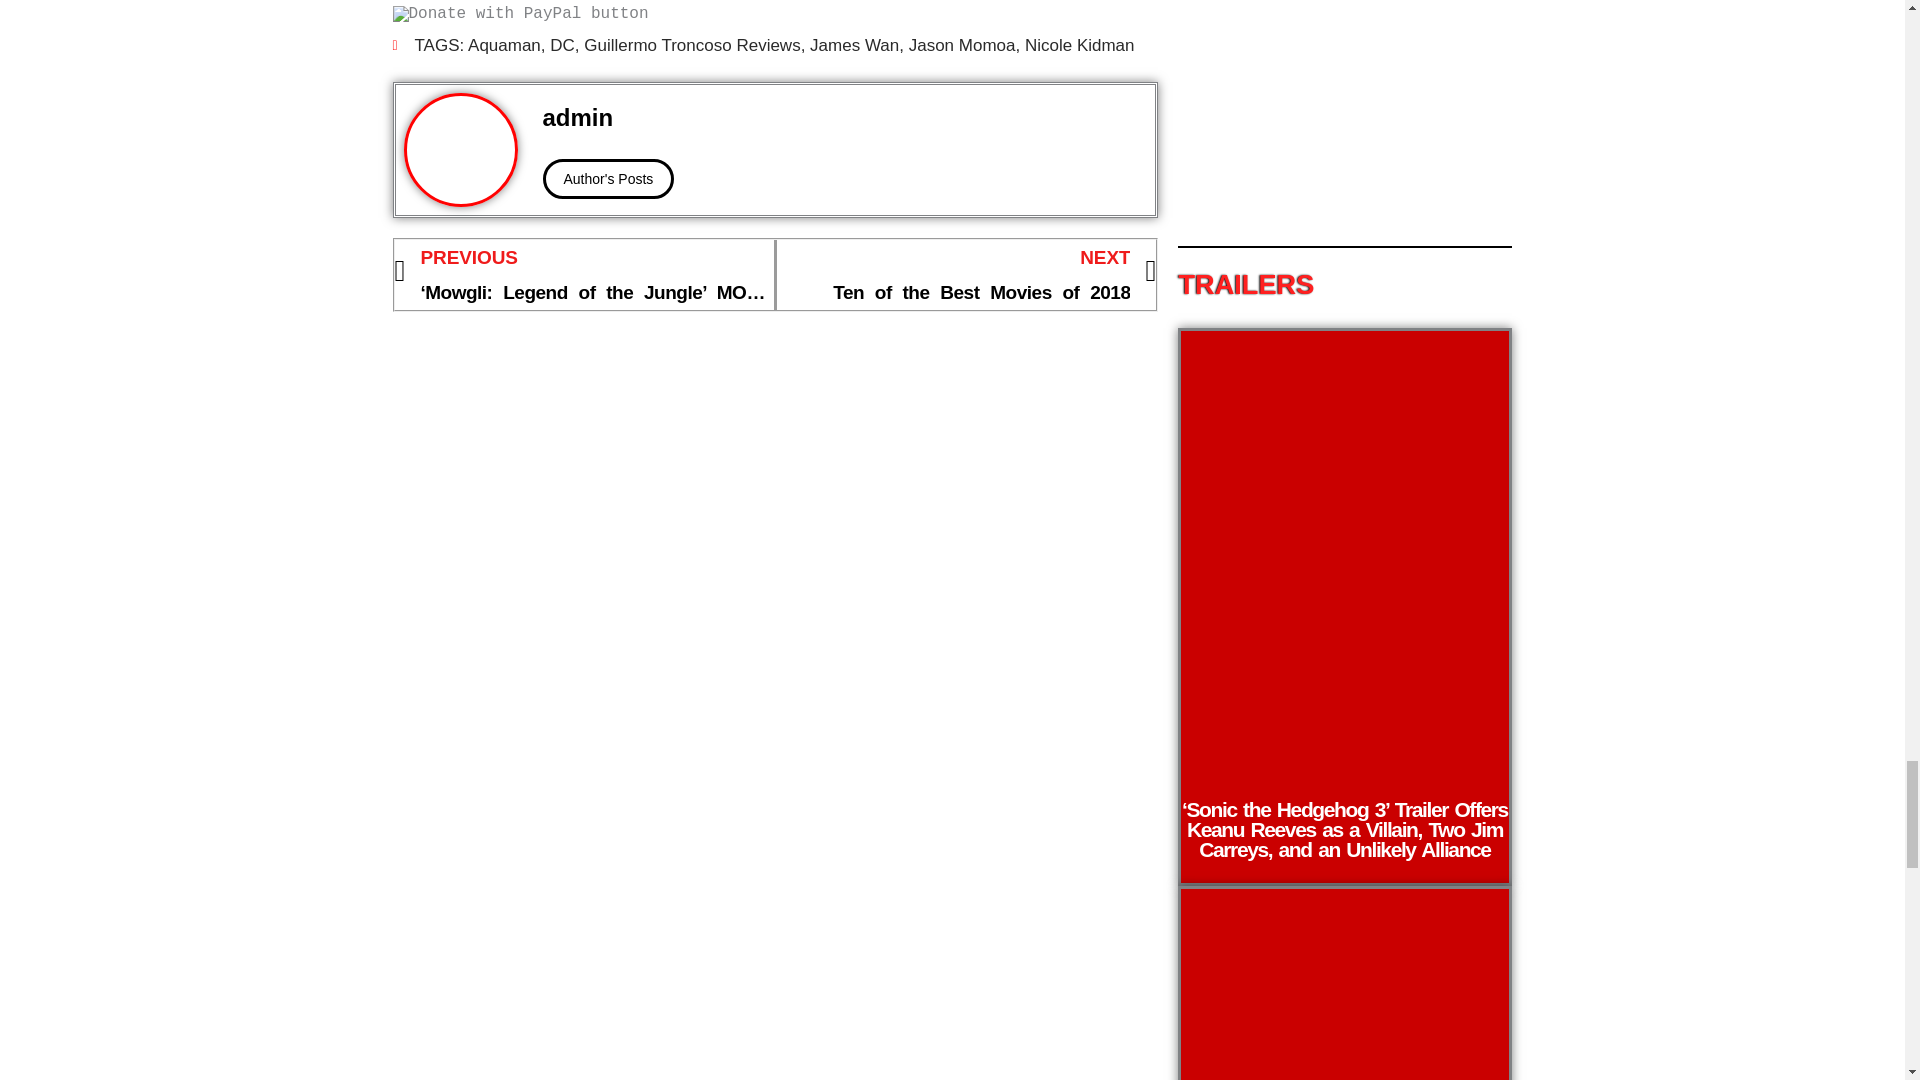 The width and height of the screenshot is (1920, 1080). I want to click on PayPal - The safer, easier way to pay online!, so click(966, 275).